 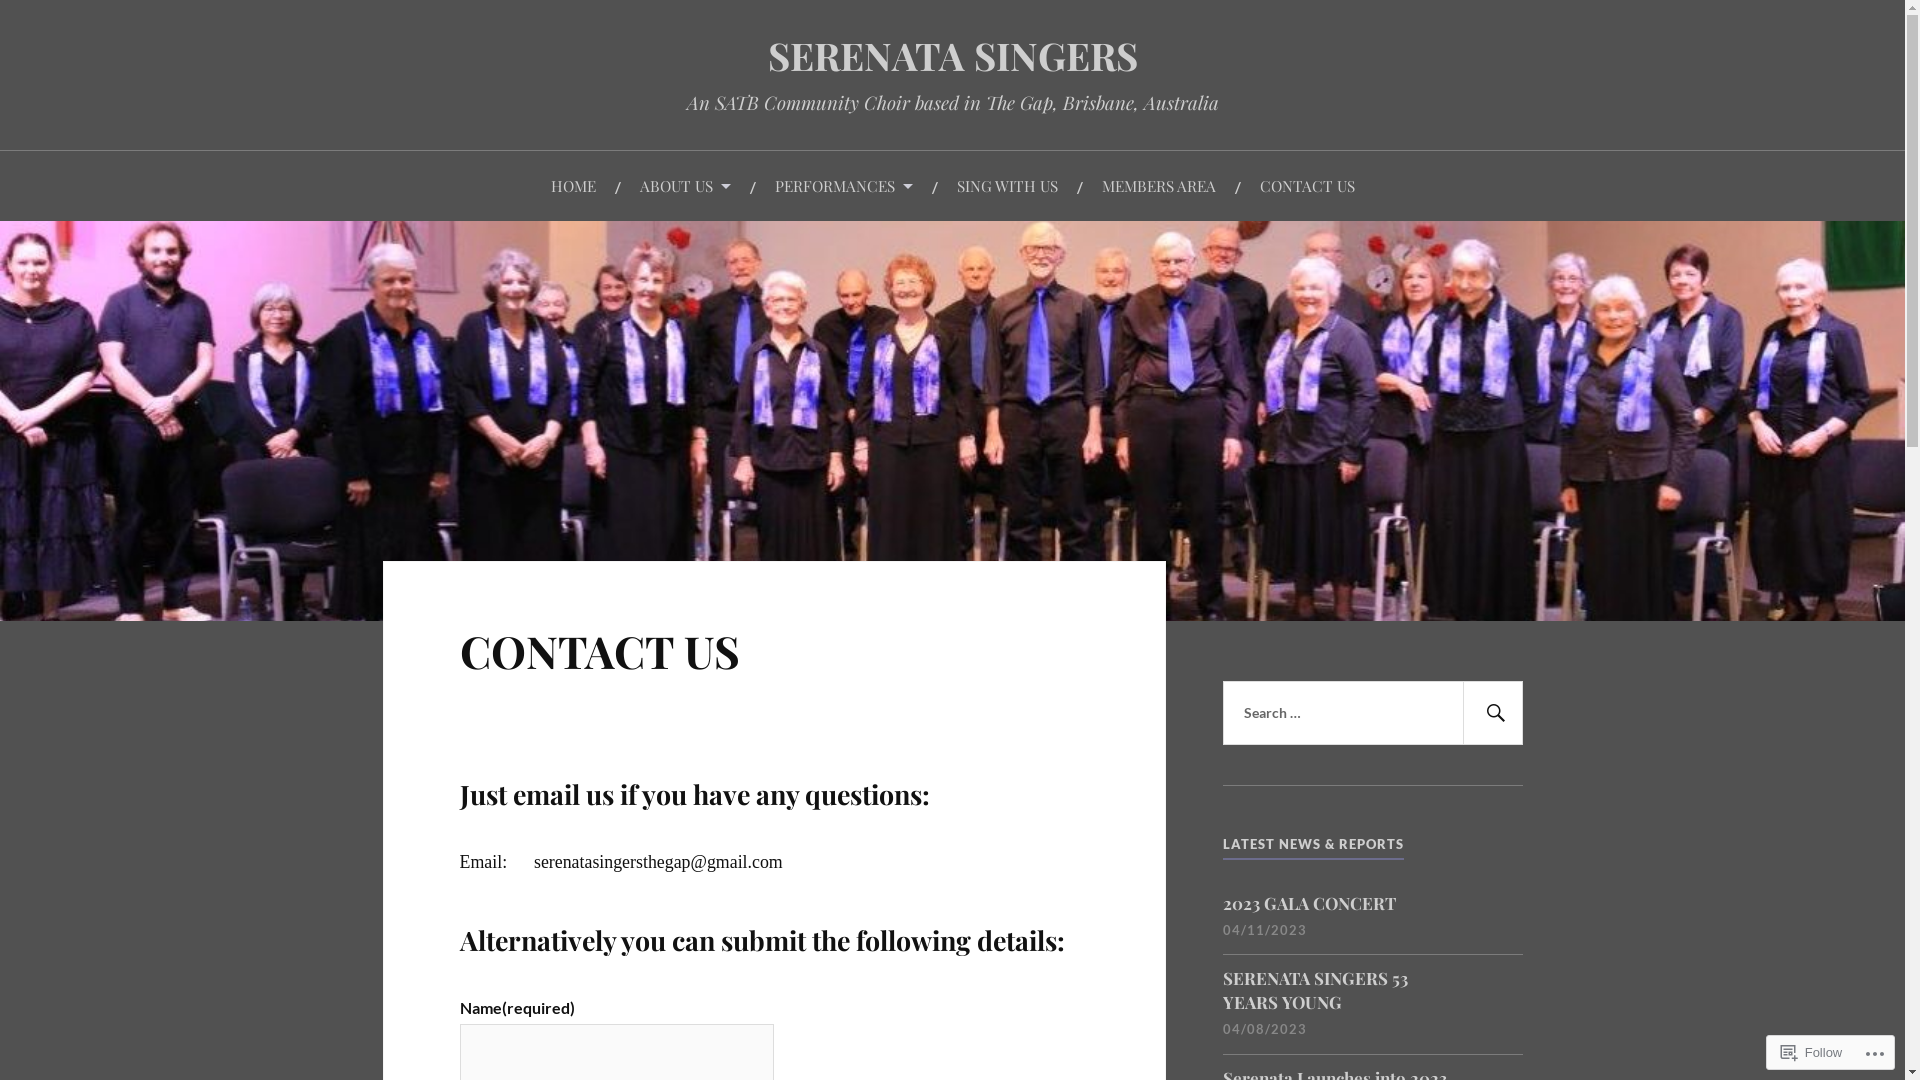 I want to click on SERENATA SINGERS, so click(x=953, y=56).